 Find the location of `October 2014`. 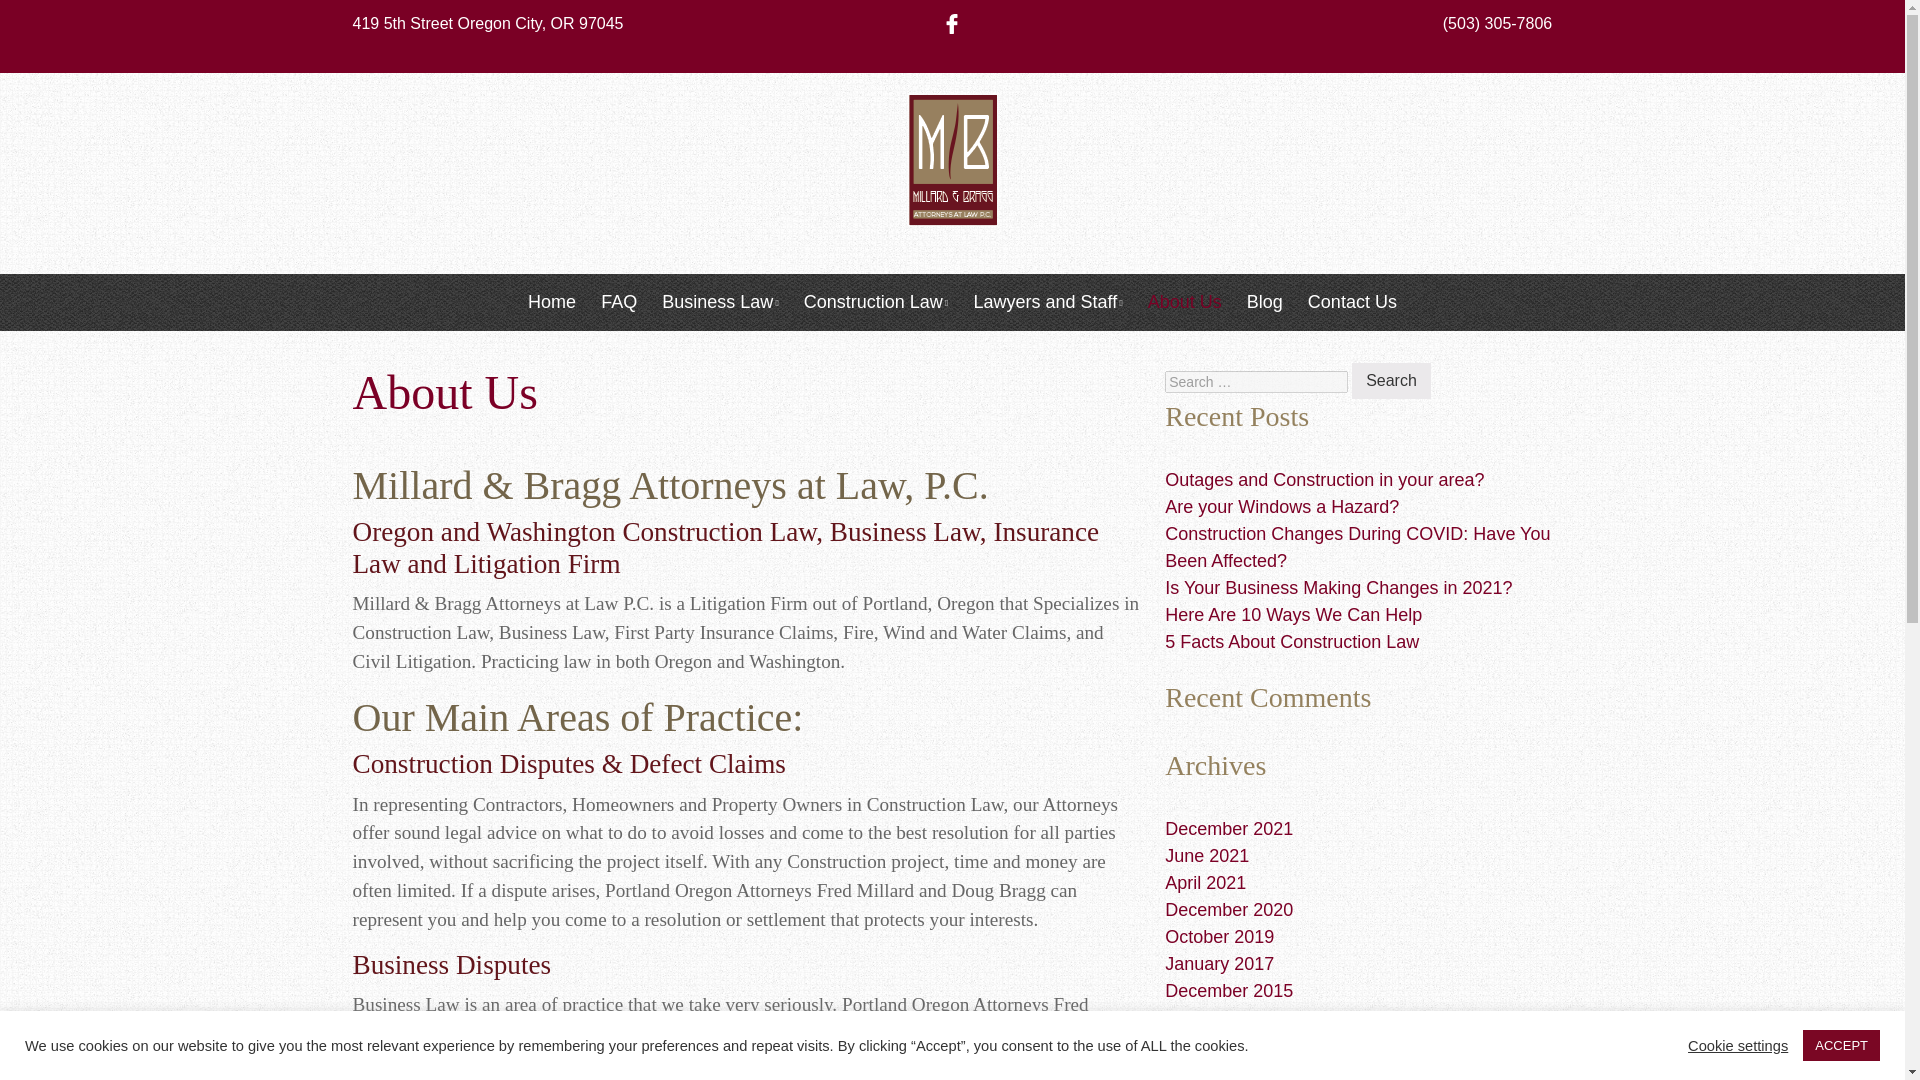

October 2014 is located at coordinates (1220, 1044).